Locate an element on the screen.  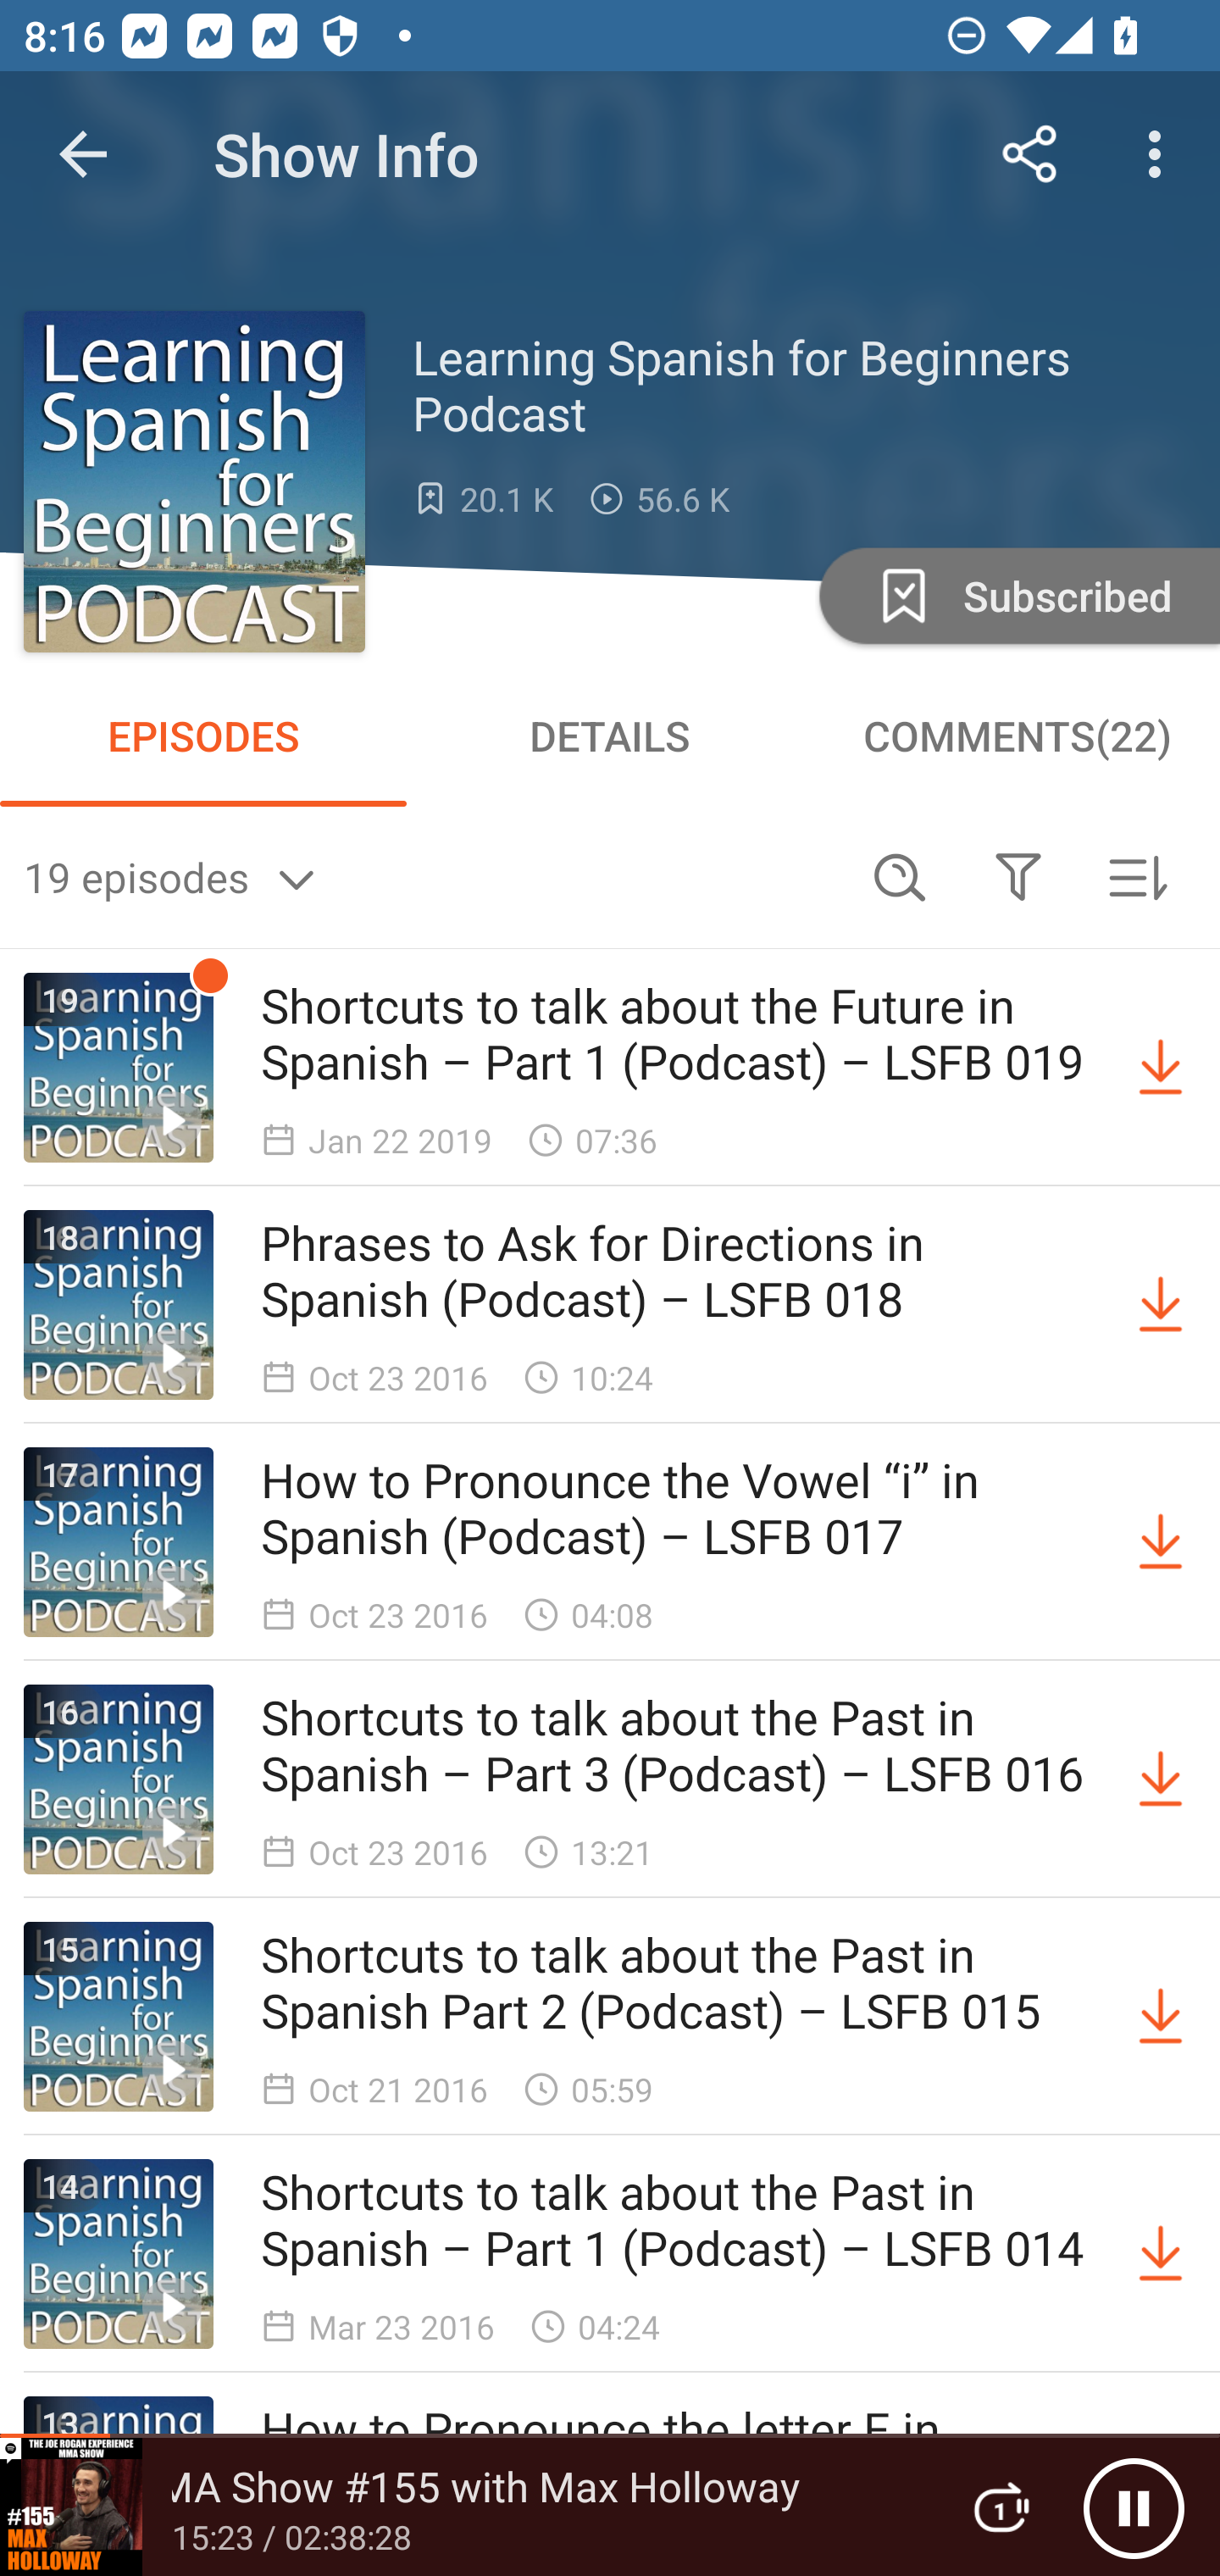
 Search is located at coordinates (900, 876).